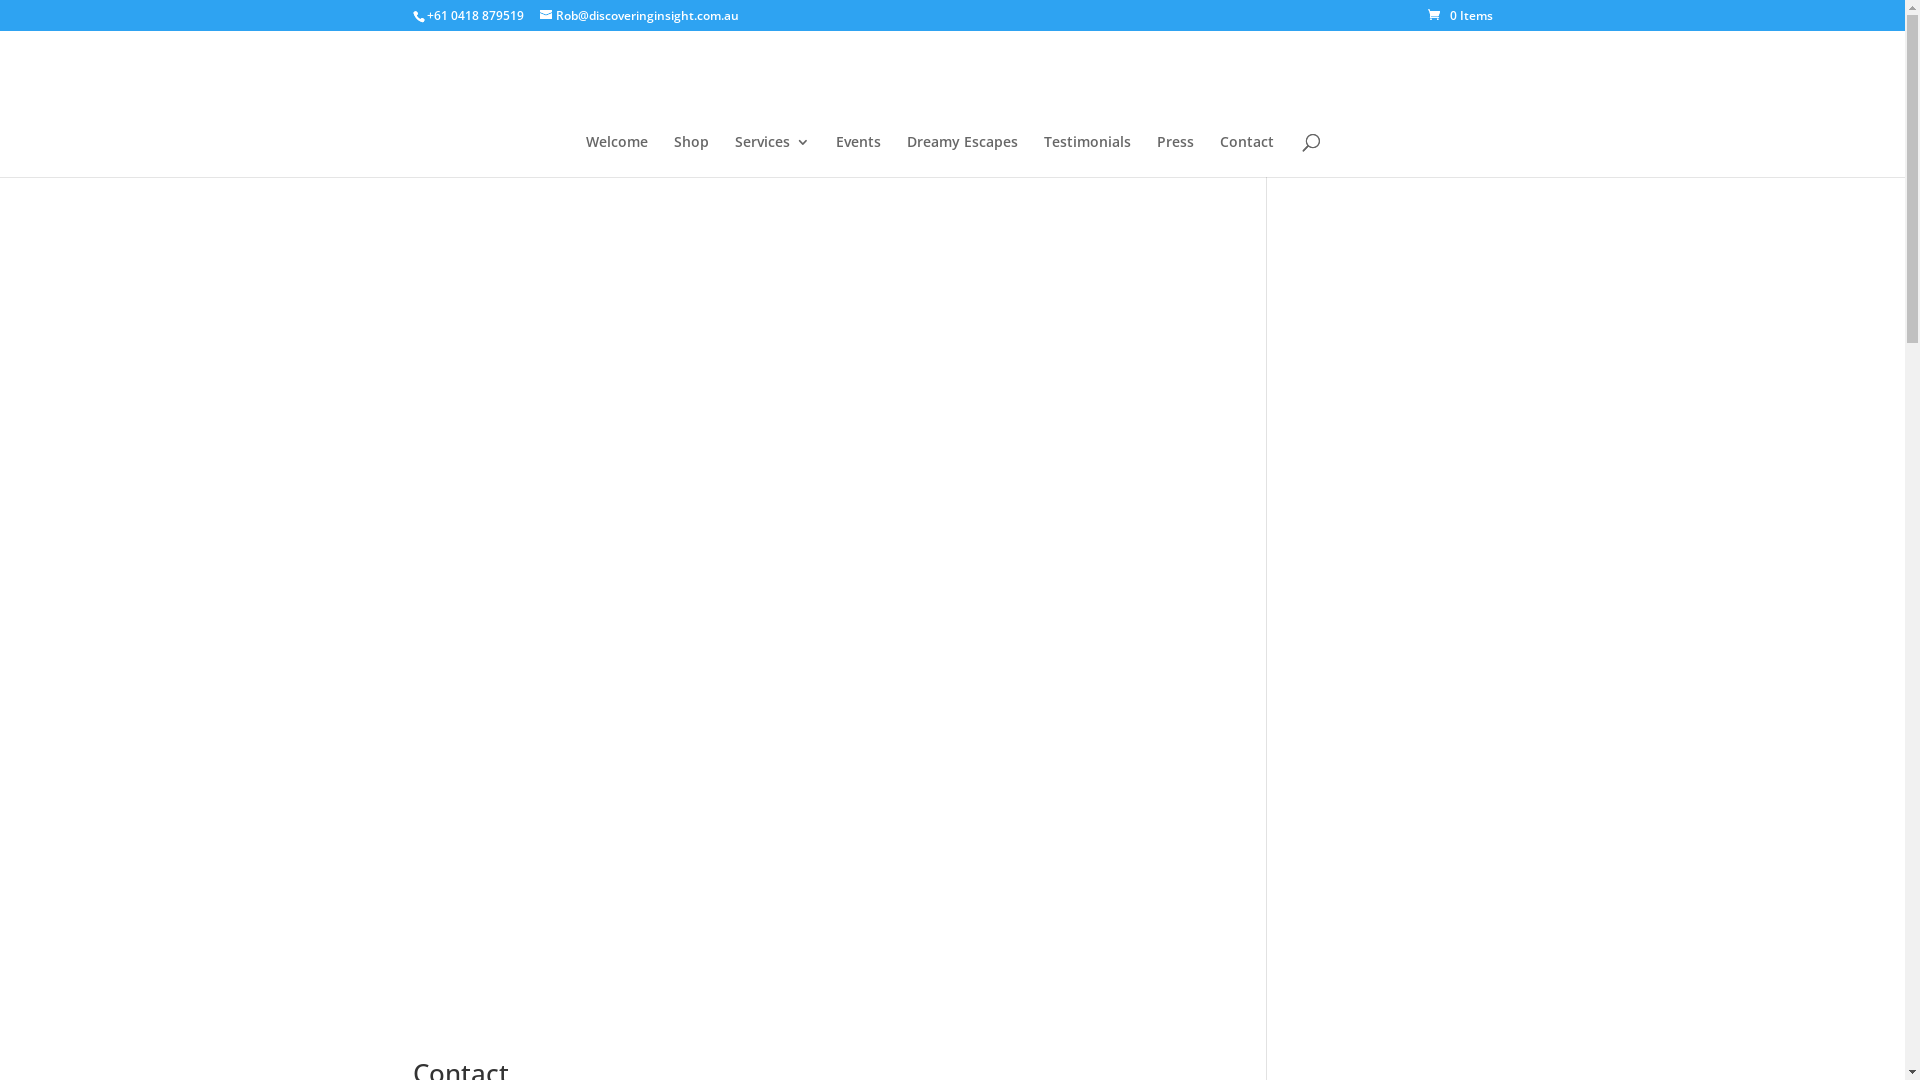 The image size is (1920, 1080). I want to click on Shop, so click(692, 156).